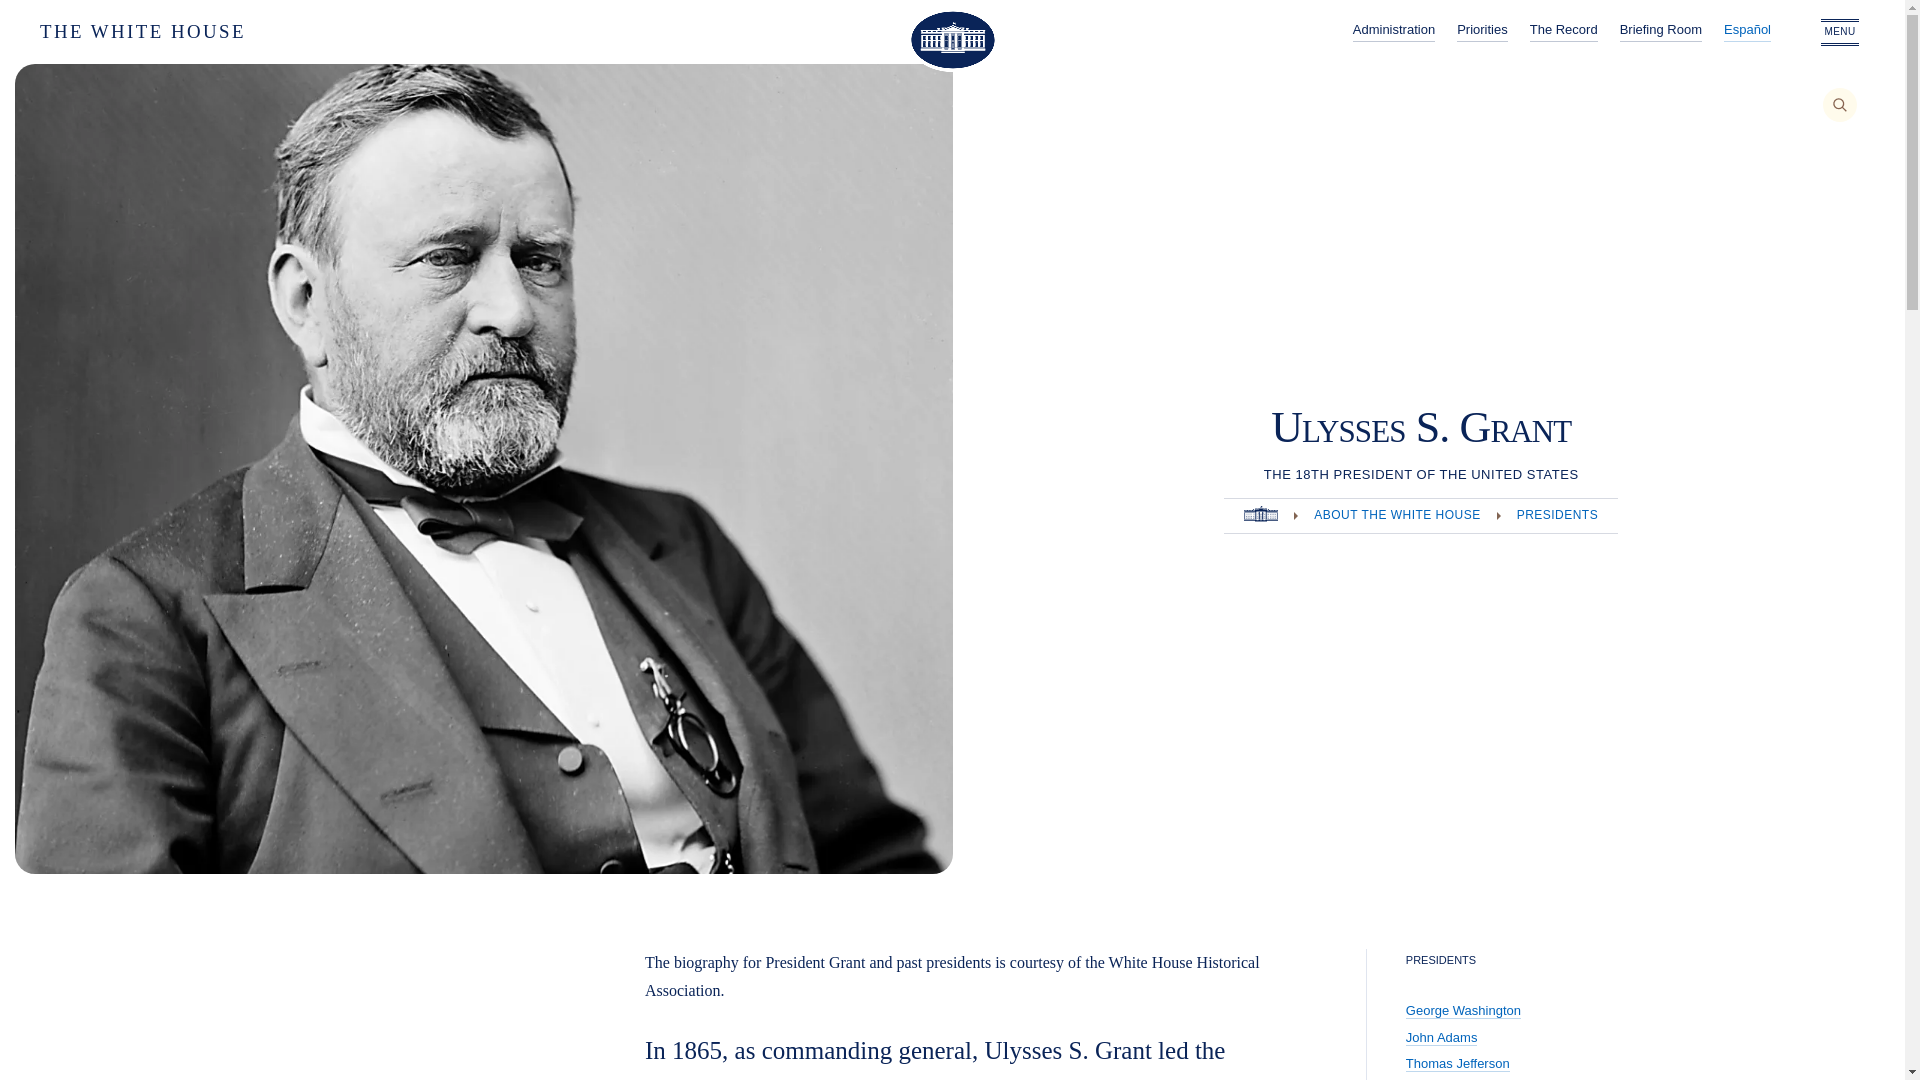  I want to click on Home, so click(1261, 516).